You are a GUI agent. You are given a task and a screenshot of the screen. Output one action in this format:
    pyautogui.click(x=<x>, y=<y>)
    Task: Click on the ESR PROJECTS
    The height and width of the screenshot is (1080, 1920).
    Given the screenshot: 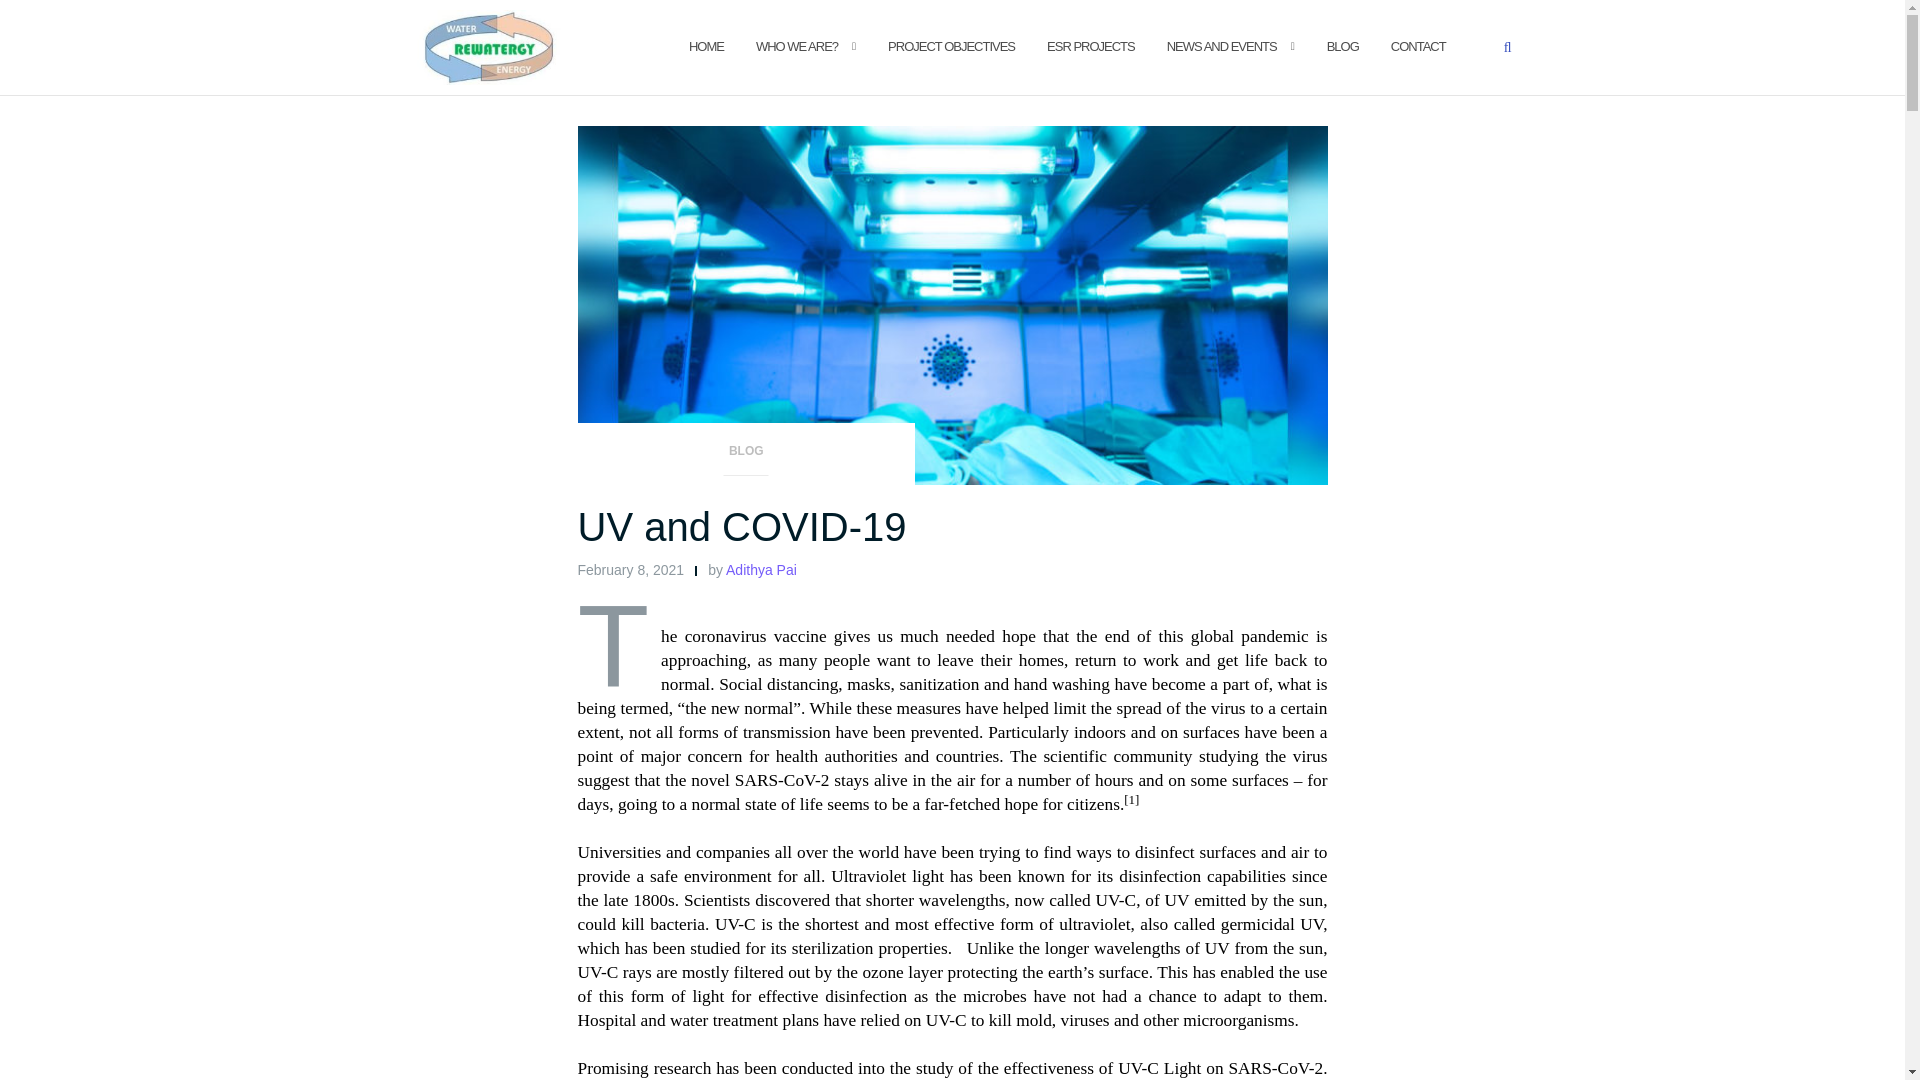 What is the action you would take?
    pyautogui.click(x=1090, y=47)
    